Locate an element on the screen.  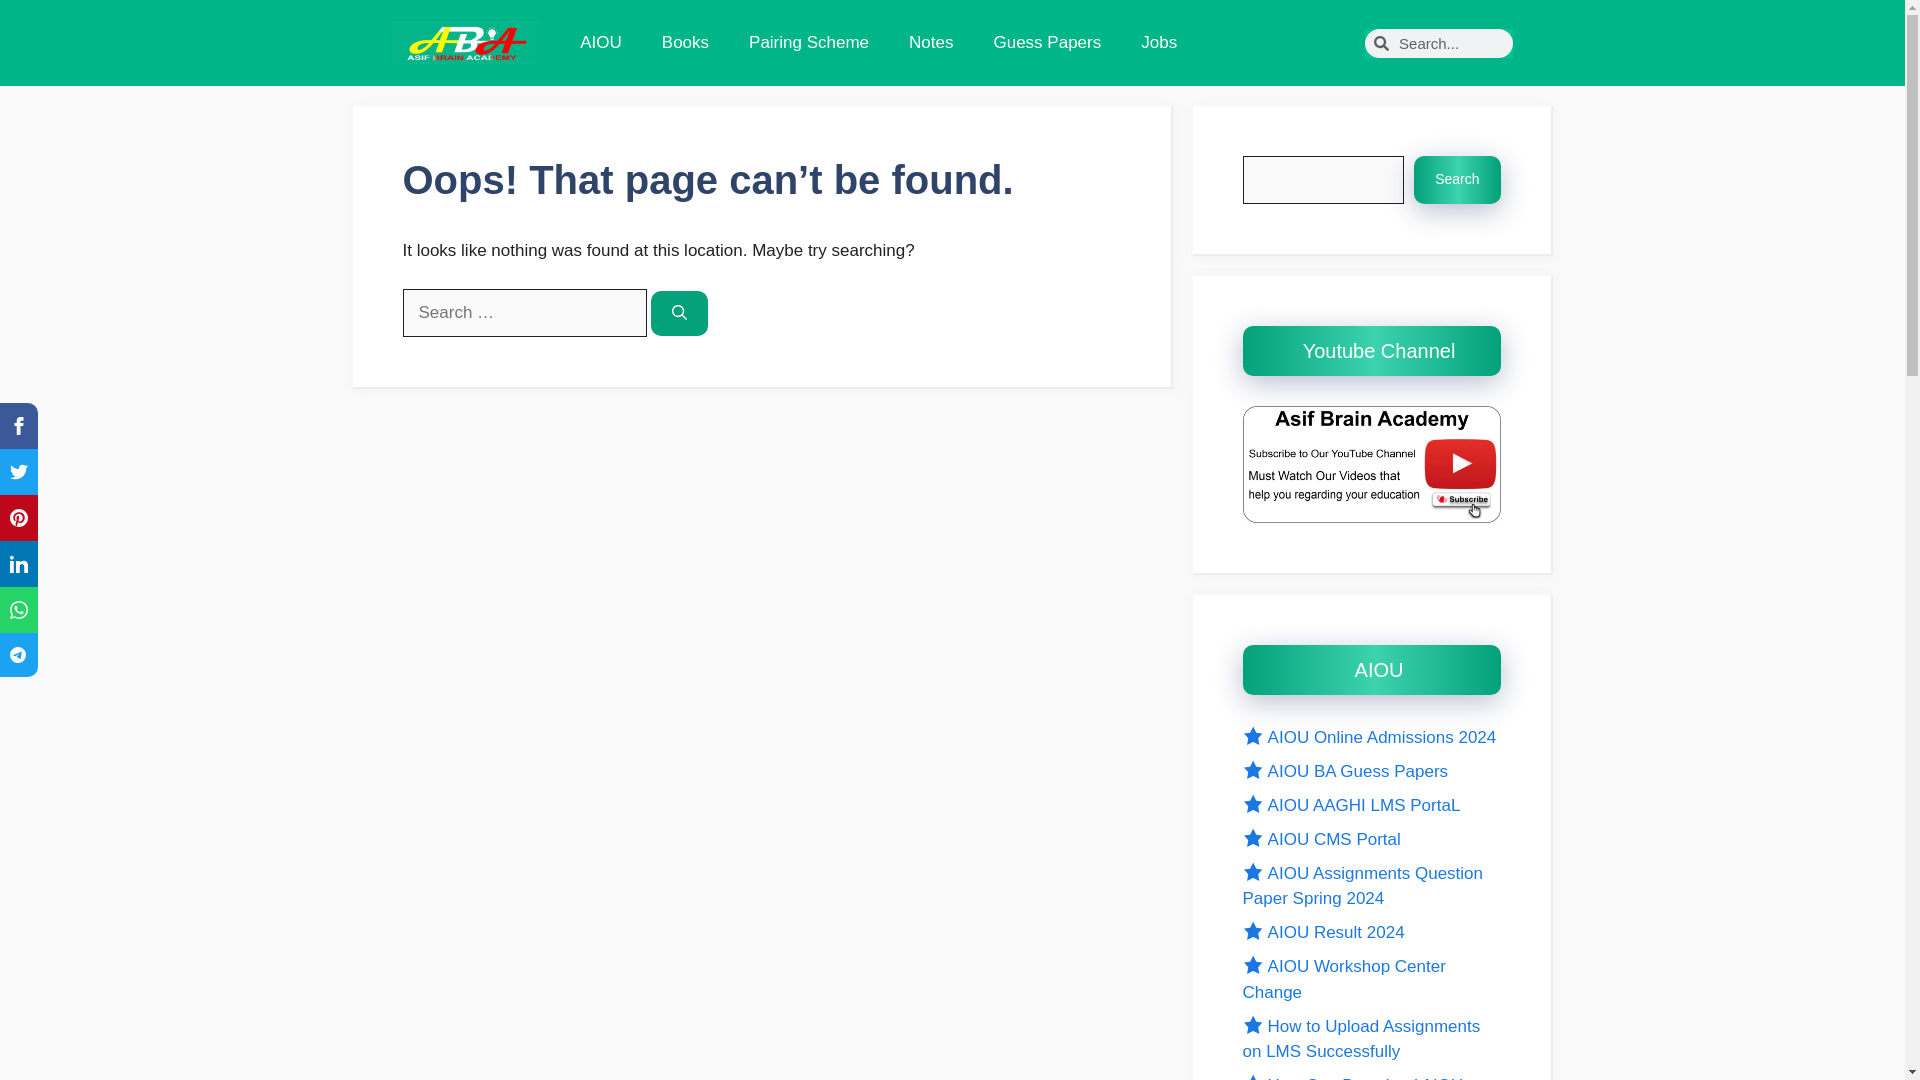
Search is located at coordinates (1456, 180).